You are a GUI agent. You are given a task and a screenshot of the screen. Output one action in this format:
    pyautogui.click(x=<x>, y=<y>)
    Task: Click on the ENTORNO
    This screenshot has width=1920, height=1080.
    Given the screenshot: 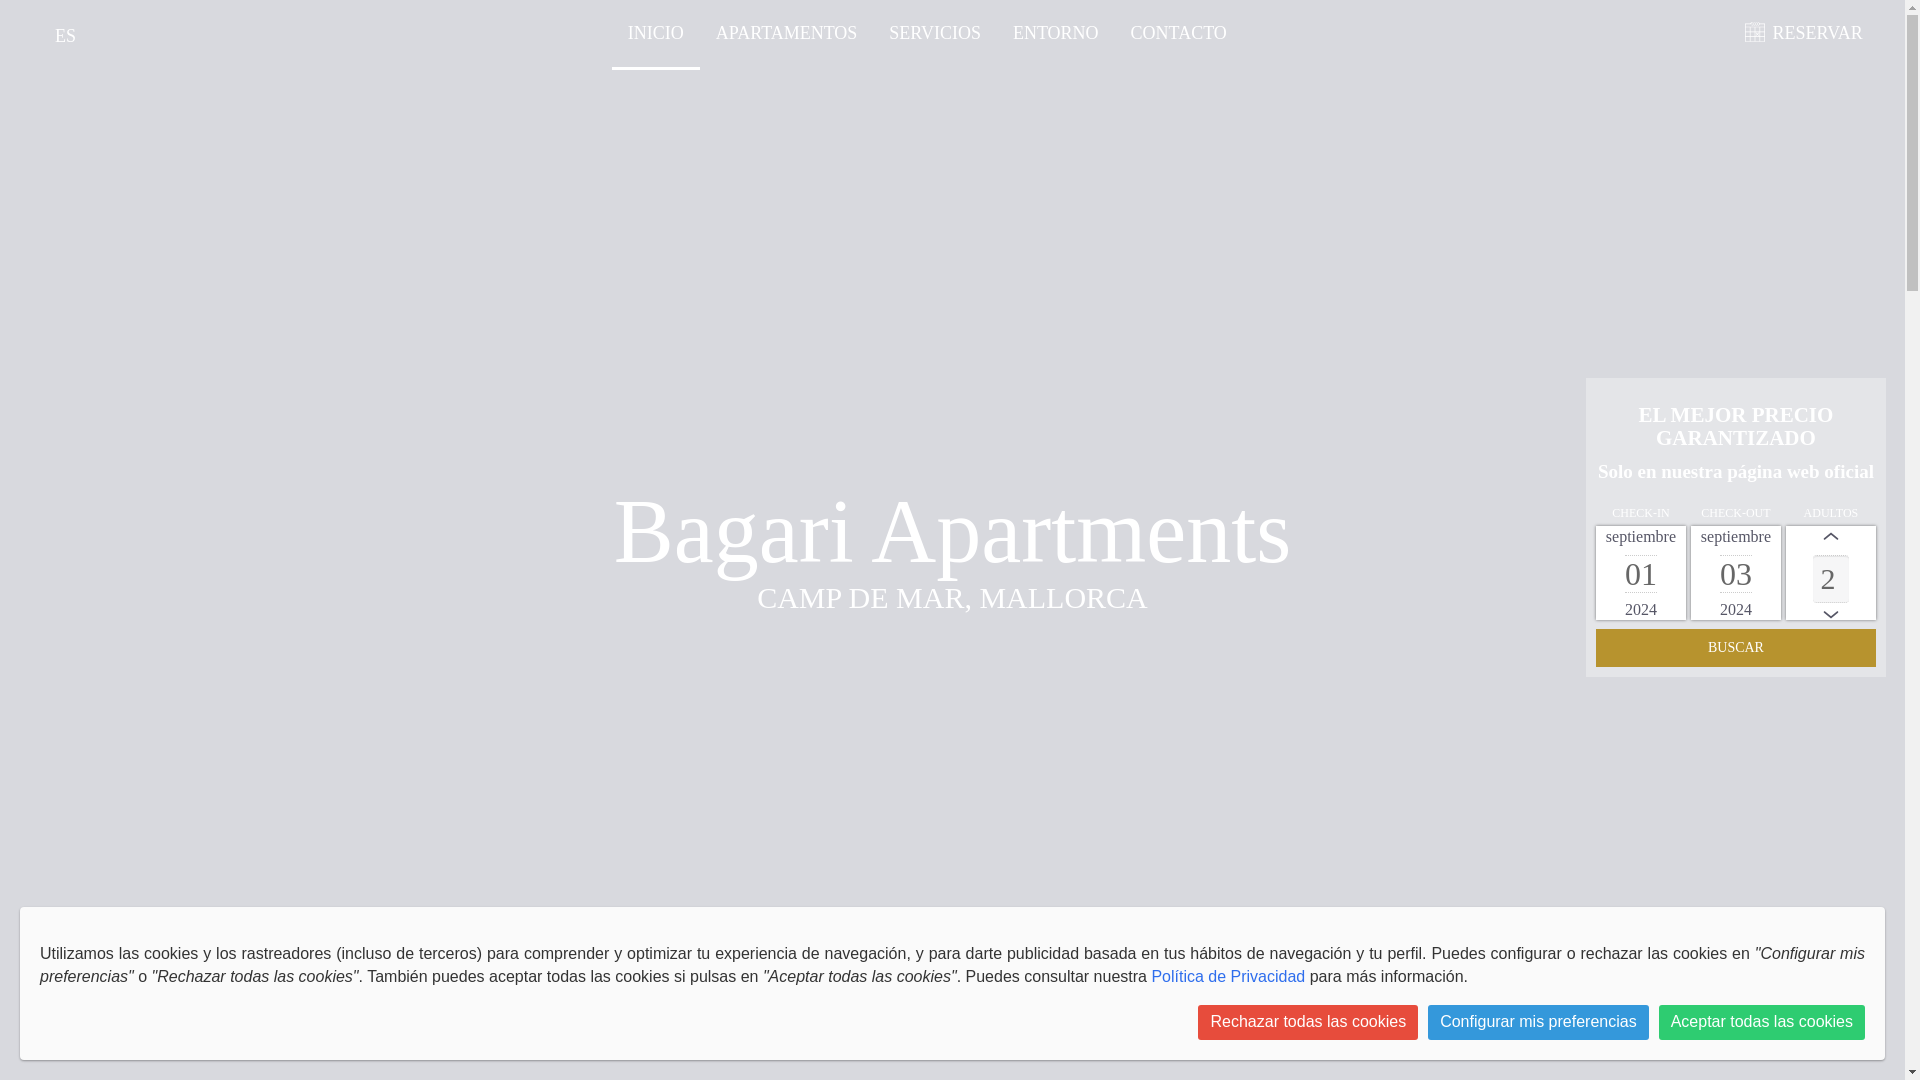 What is the action you would take?
    pyautogui.click(x=1056, y=32)
    